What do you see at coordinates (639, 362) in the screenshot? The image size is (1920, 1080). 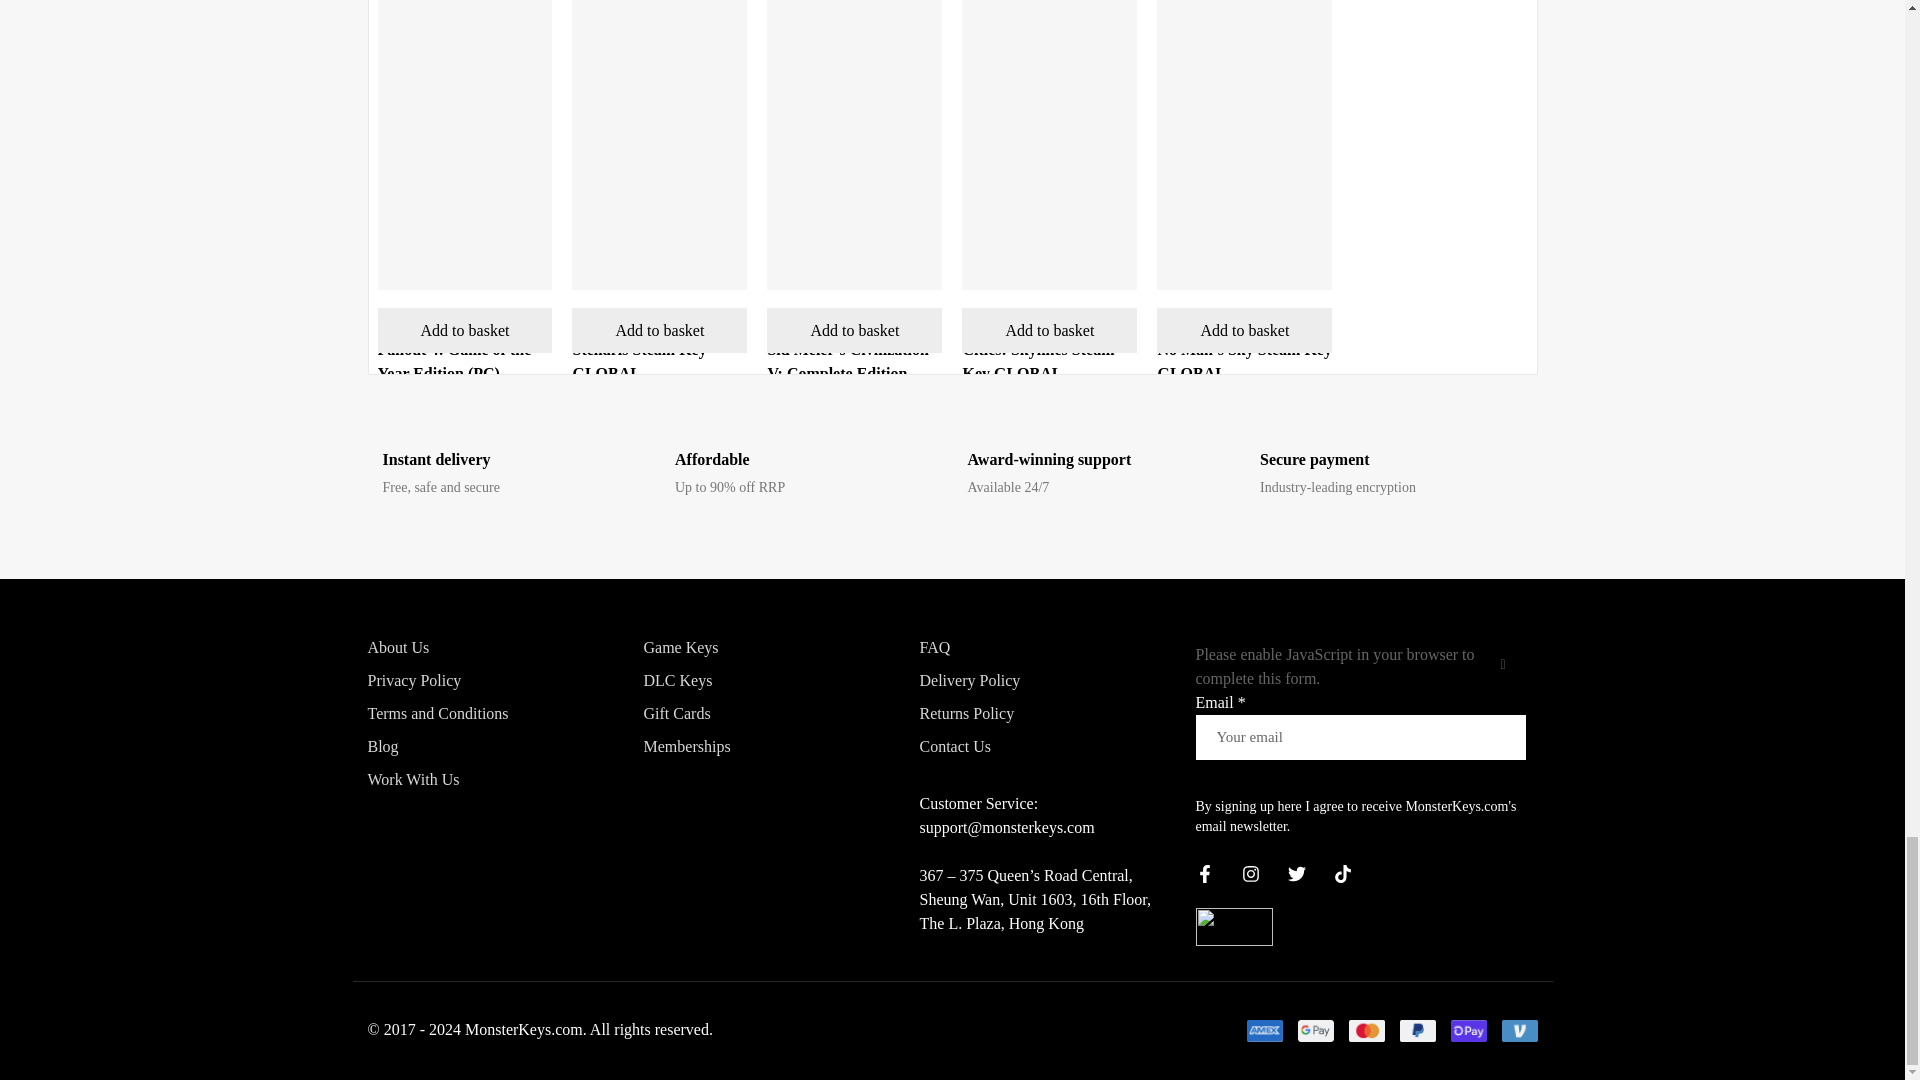 I see `Stellaris Steam Key GLOBAL` at bounding box center [639, 362].